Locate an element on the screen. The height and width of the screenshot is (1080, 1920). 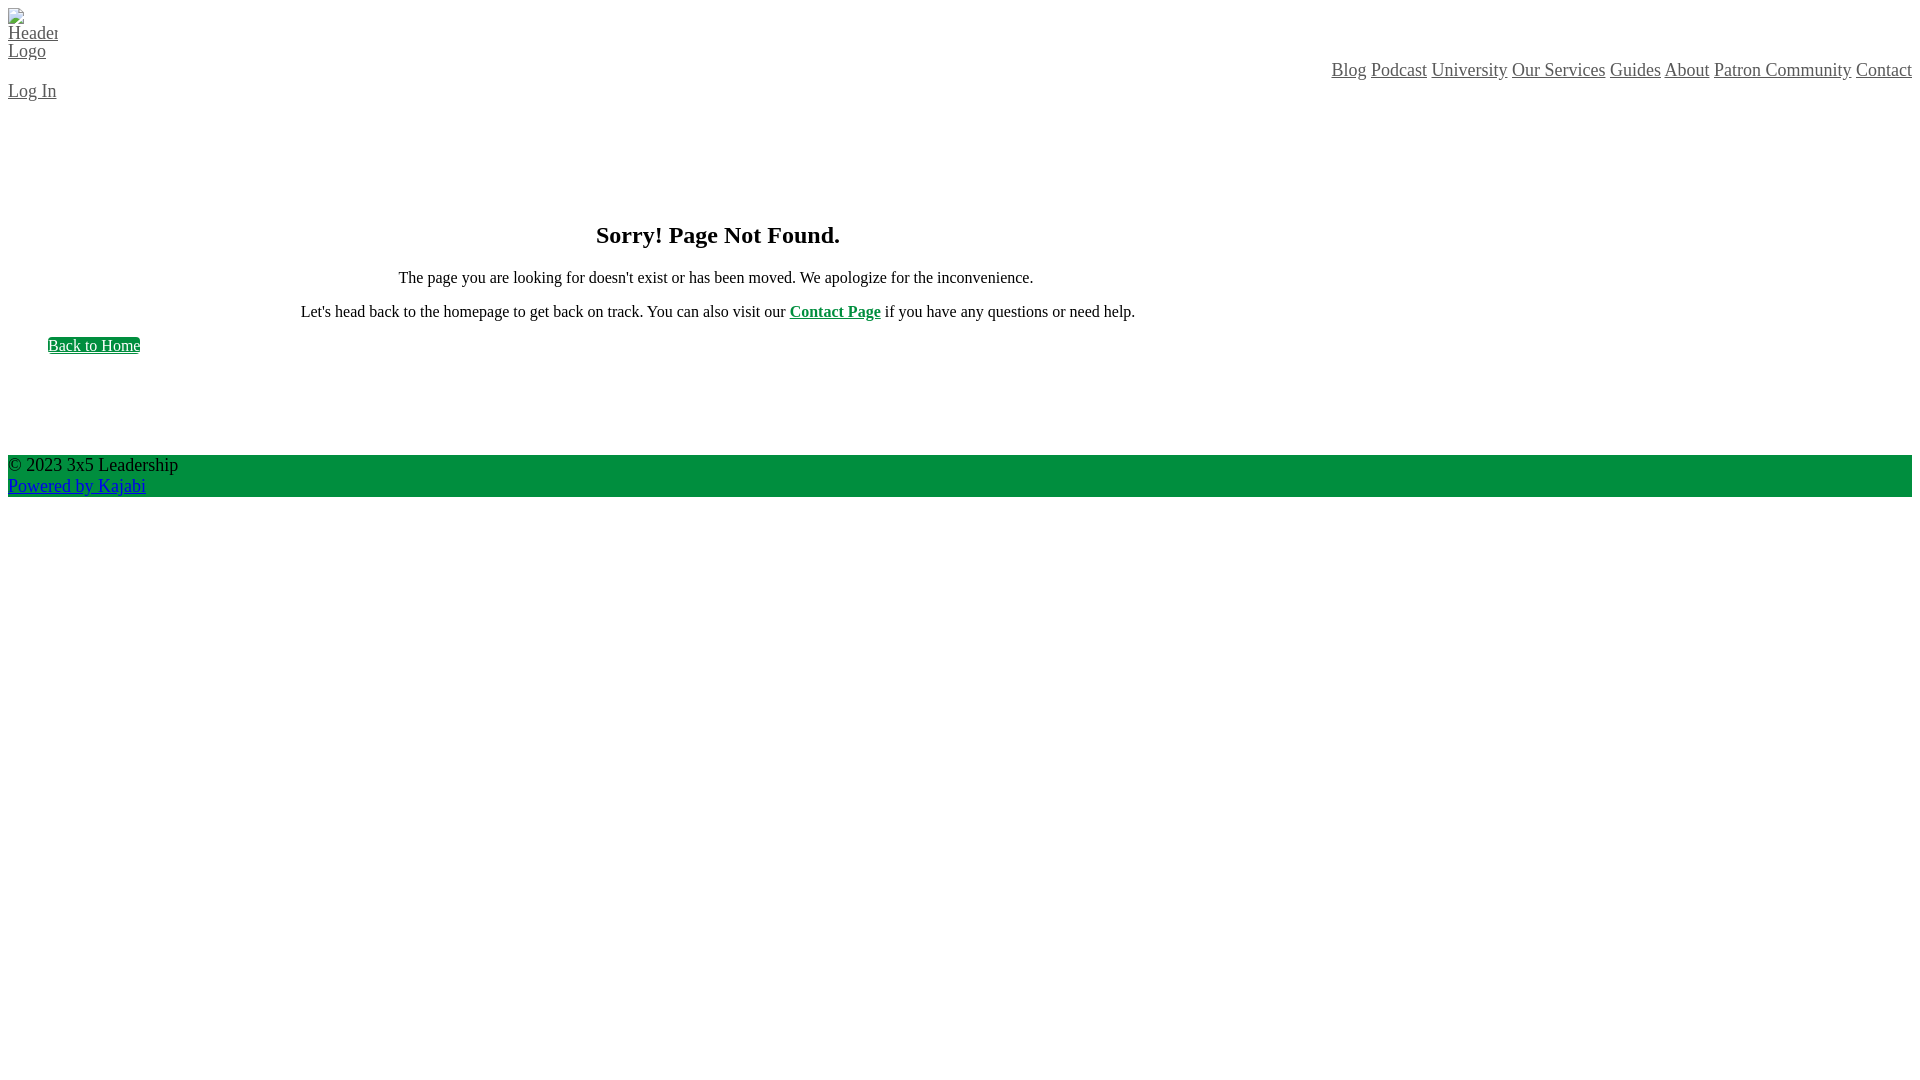
Log In is located at coordinates (32, 91).